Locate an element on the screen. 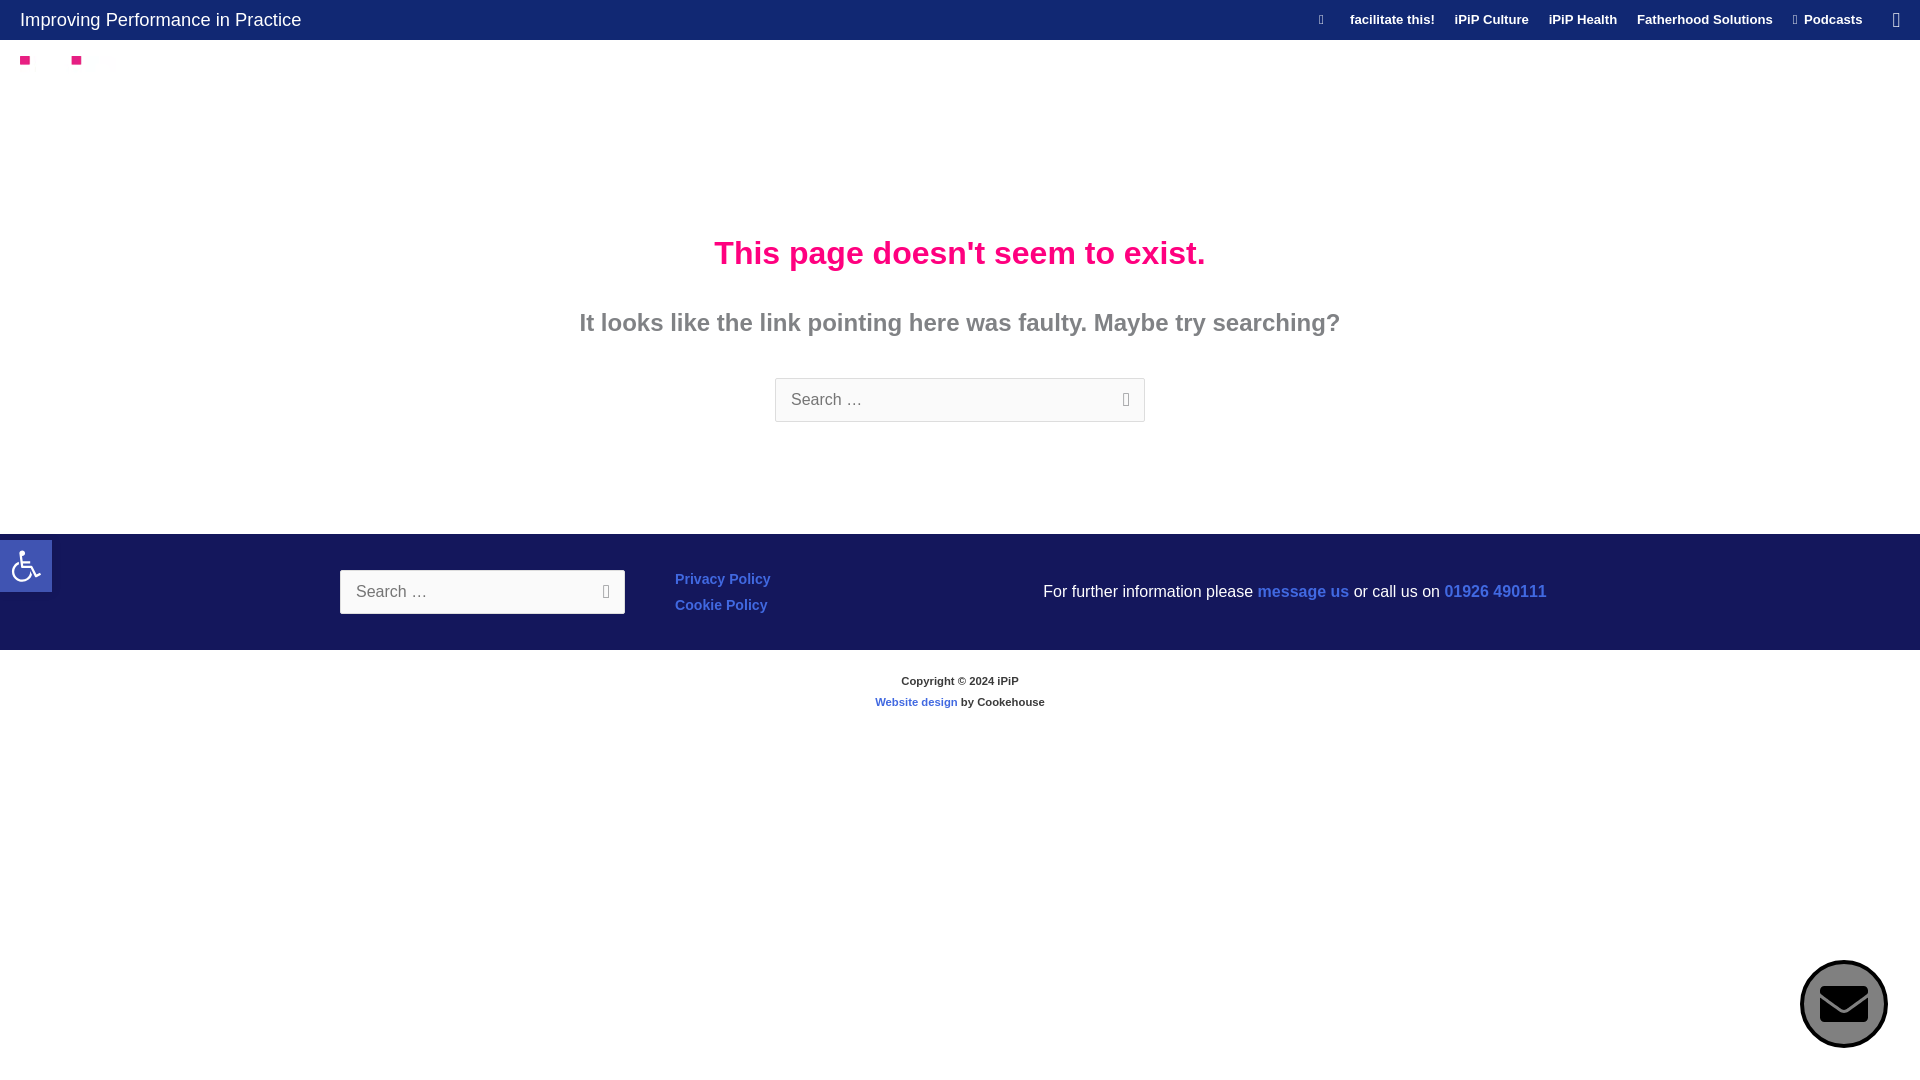 The height and width of the screenshot is (1080, 1920). Fatherhood Solutions is located at coordinates (1704, 20).